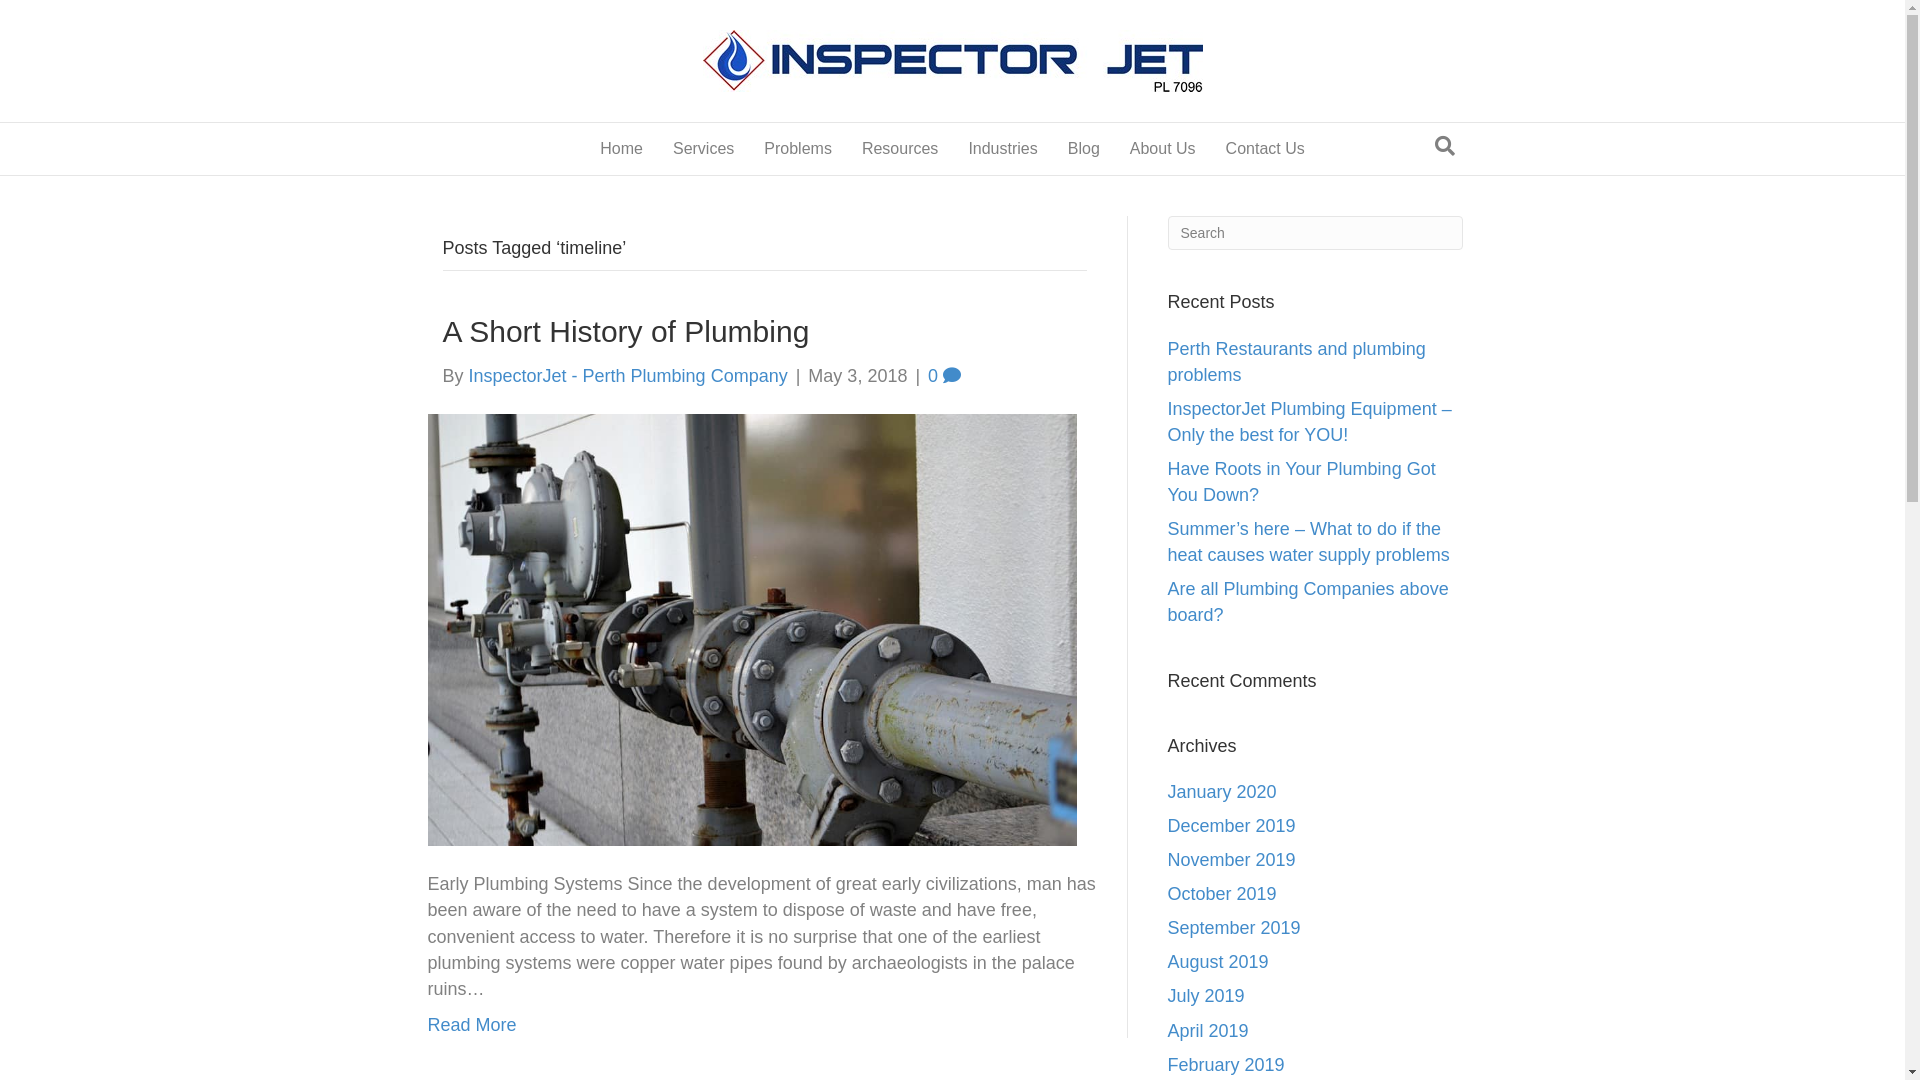 This screenshot has height=1080, width=1920. Describe the element at coordinates (622, 149) in the screenshot. I see `Home` at that location.